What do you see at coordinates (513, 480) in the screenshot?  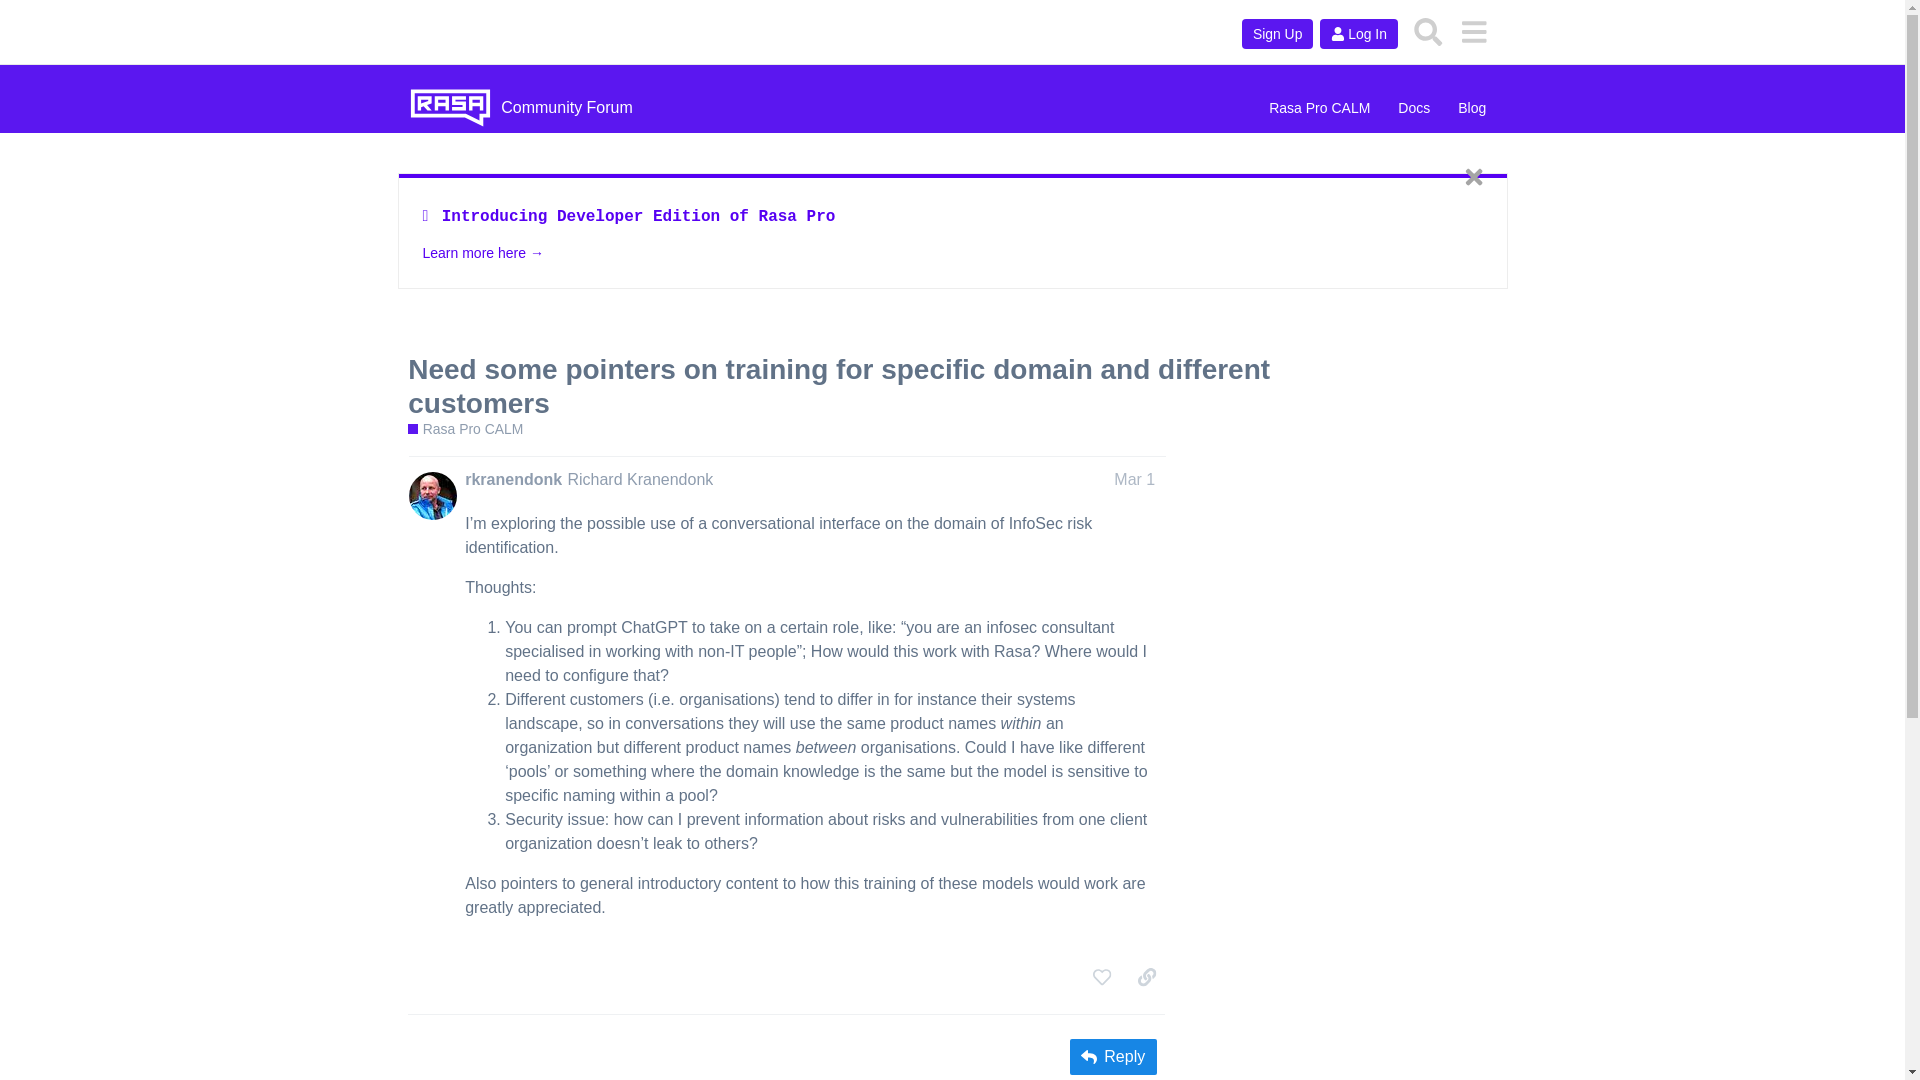 I see `rkranendonk` at bounding box center [513, 480].